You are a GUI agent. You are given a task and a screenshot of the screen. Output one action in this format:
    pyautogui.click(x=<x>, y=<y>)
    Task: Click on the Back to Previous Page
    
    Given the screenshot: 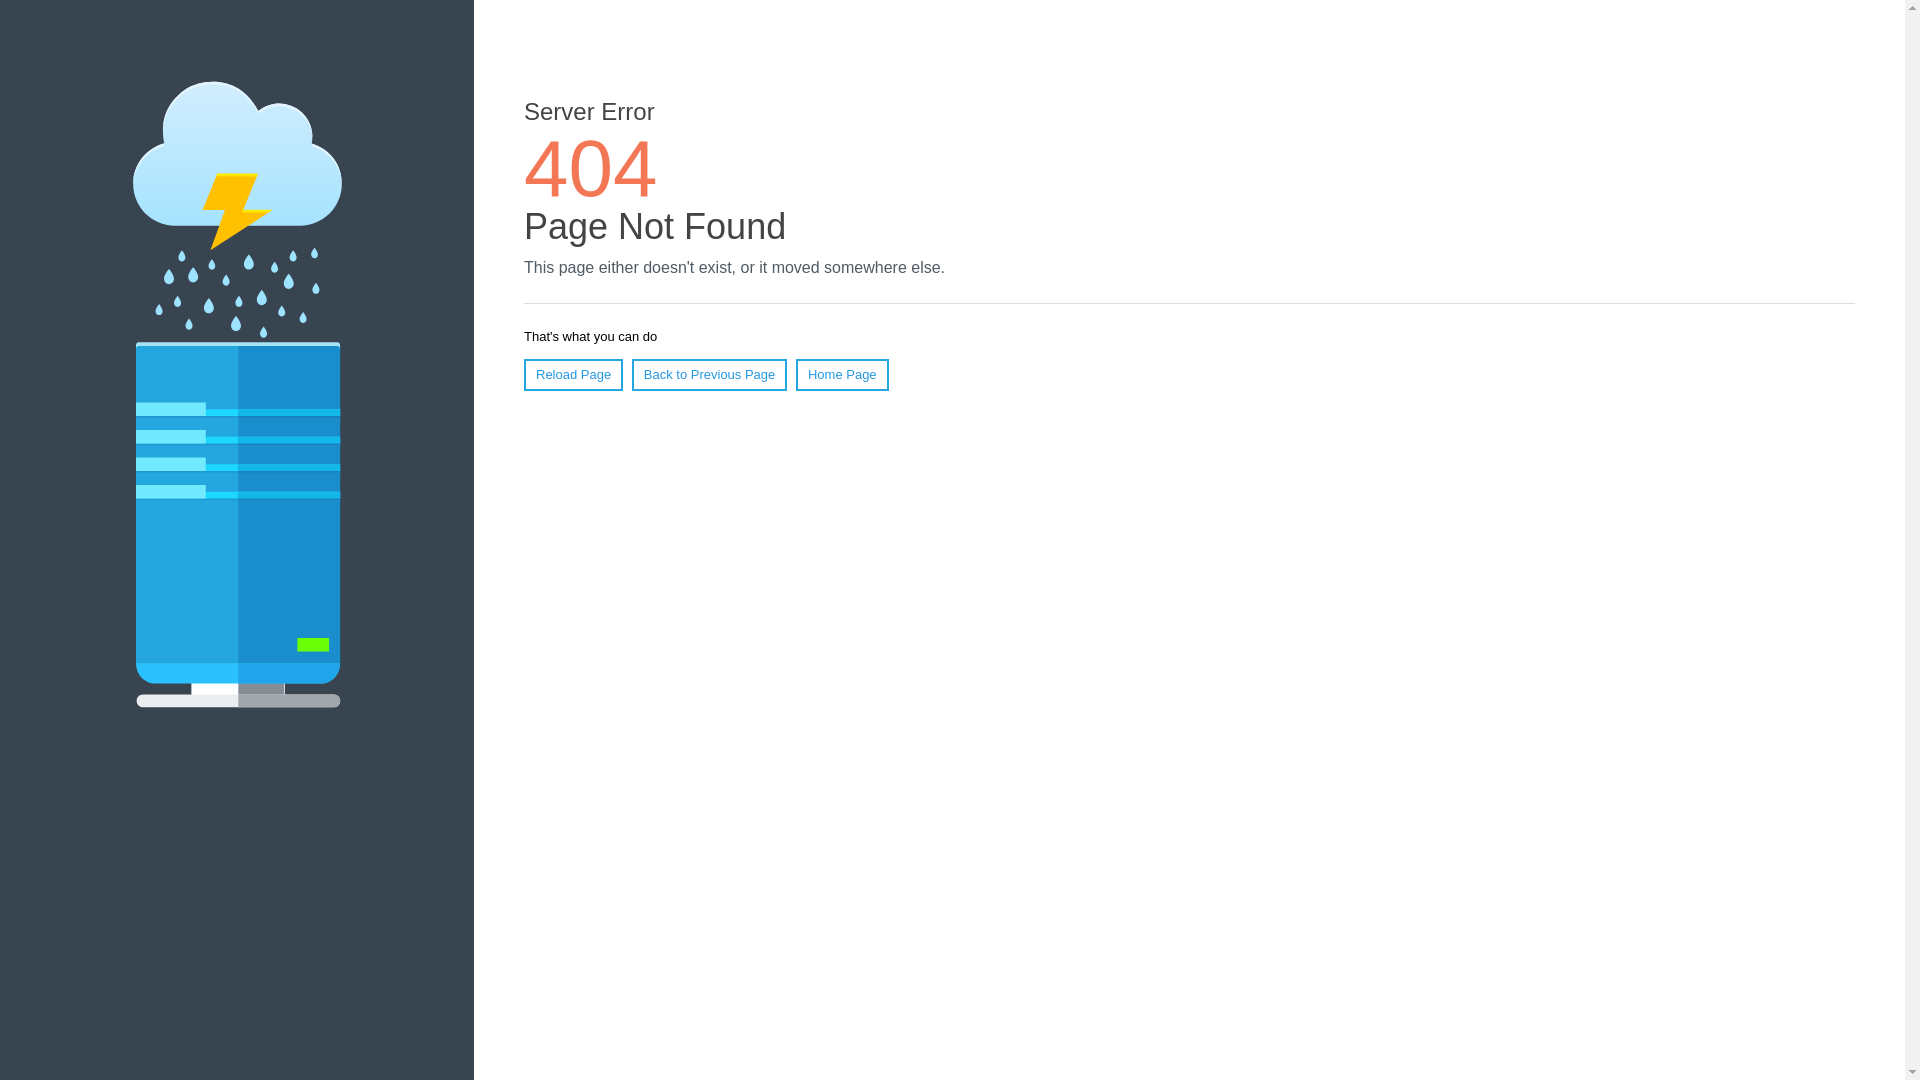 What is the action you would take?
    pyautogui.click(x=710, y=375)
    